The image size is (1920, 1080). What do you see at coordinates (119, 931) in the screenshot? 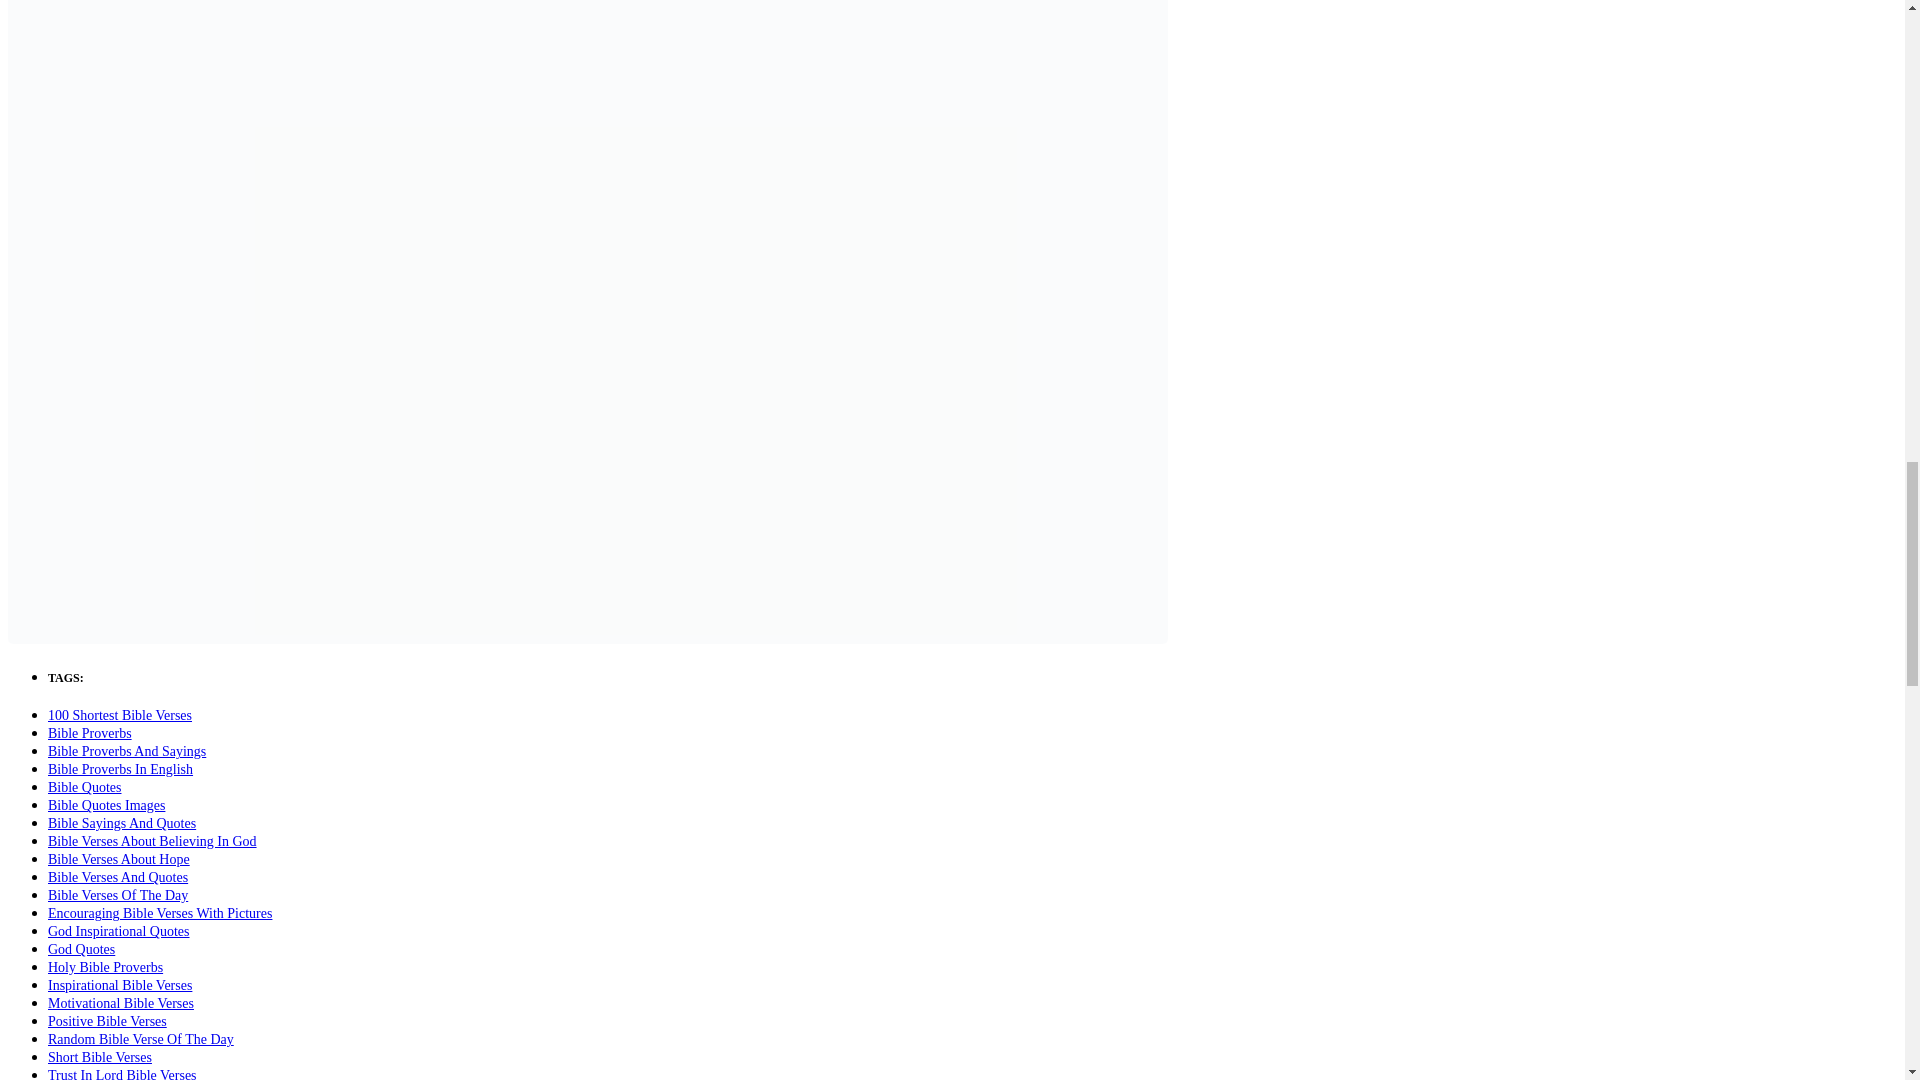
I see `God Inspirational Quotes` at bounding box center [119, 931].